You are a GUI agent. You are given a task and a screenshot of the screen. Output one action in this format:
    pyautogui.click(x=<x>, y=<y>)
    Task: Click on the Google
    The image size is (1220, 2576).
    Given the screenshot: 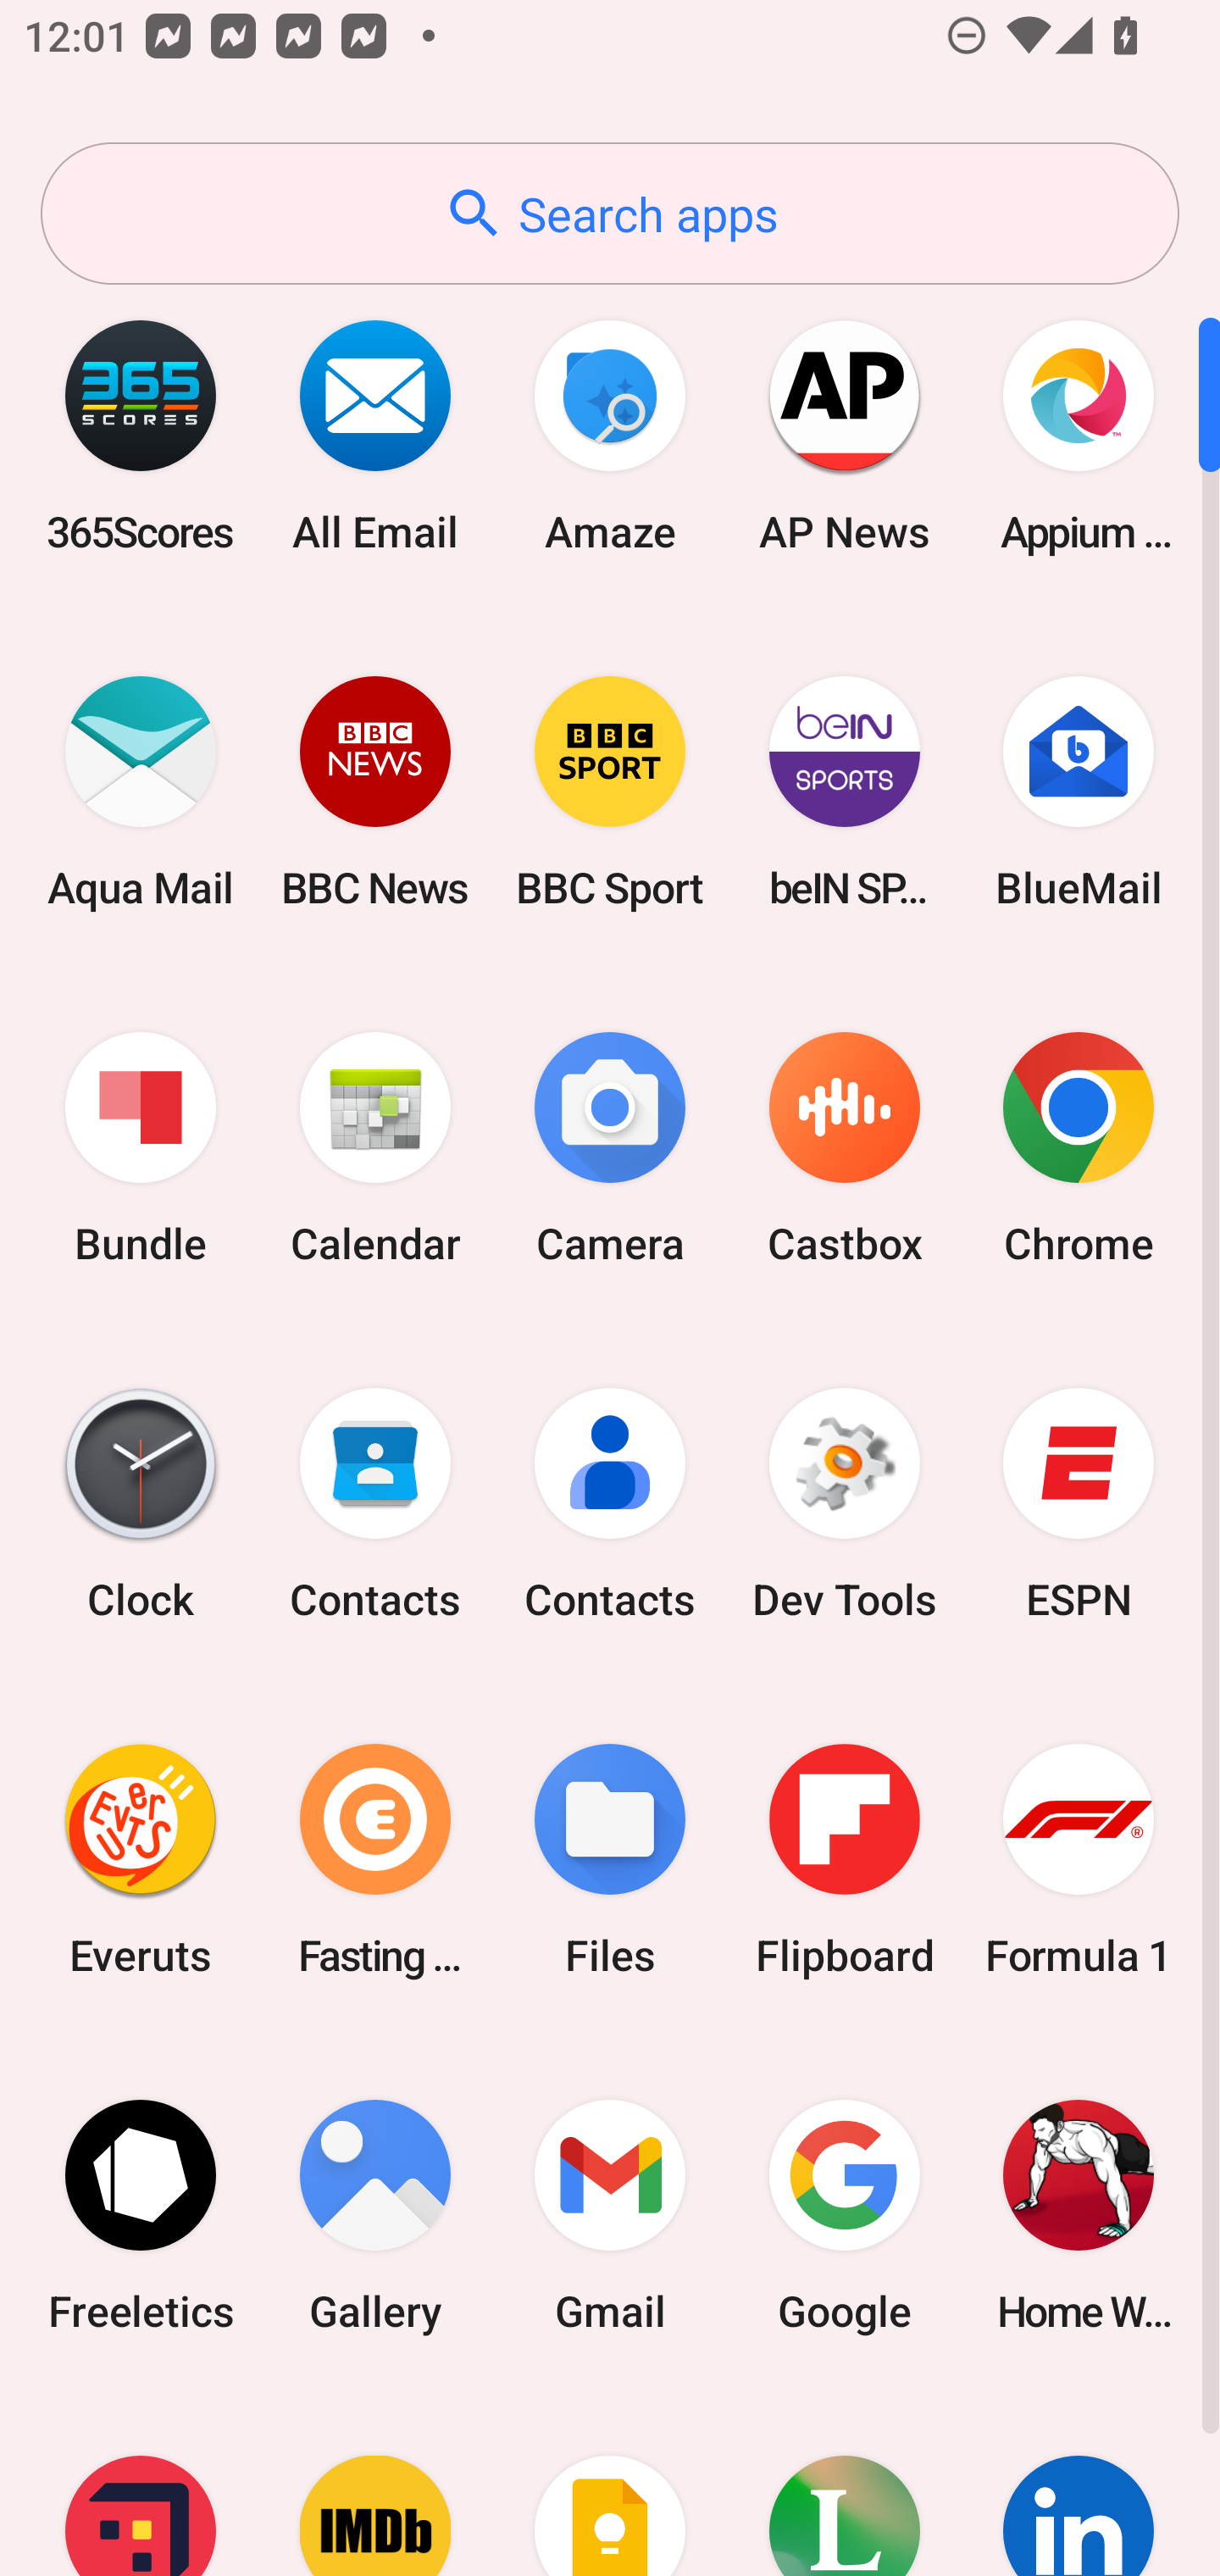 What is the action you would take?
    pyautogui.click(x=844, y=2215)
    